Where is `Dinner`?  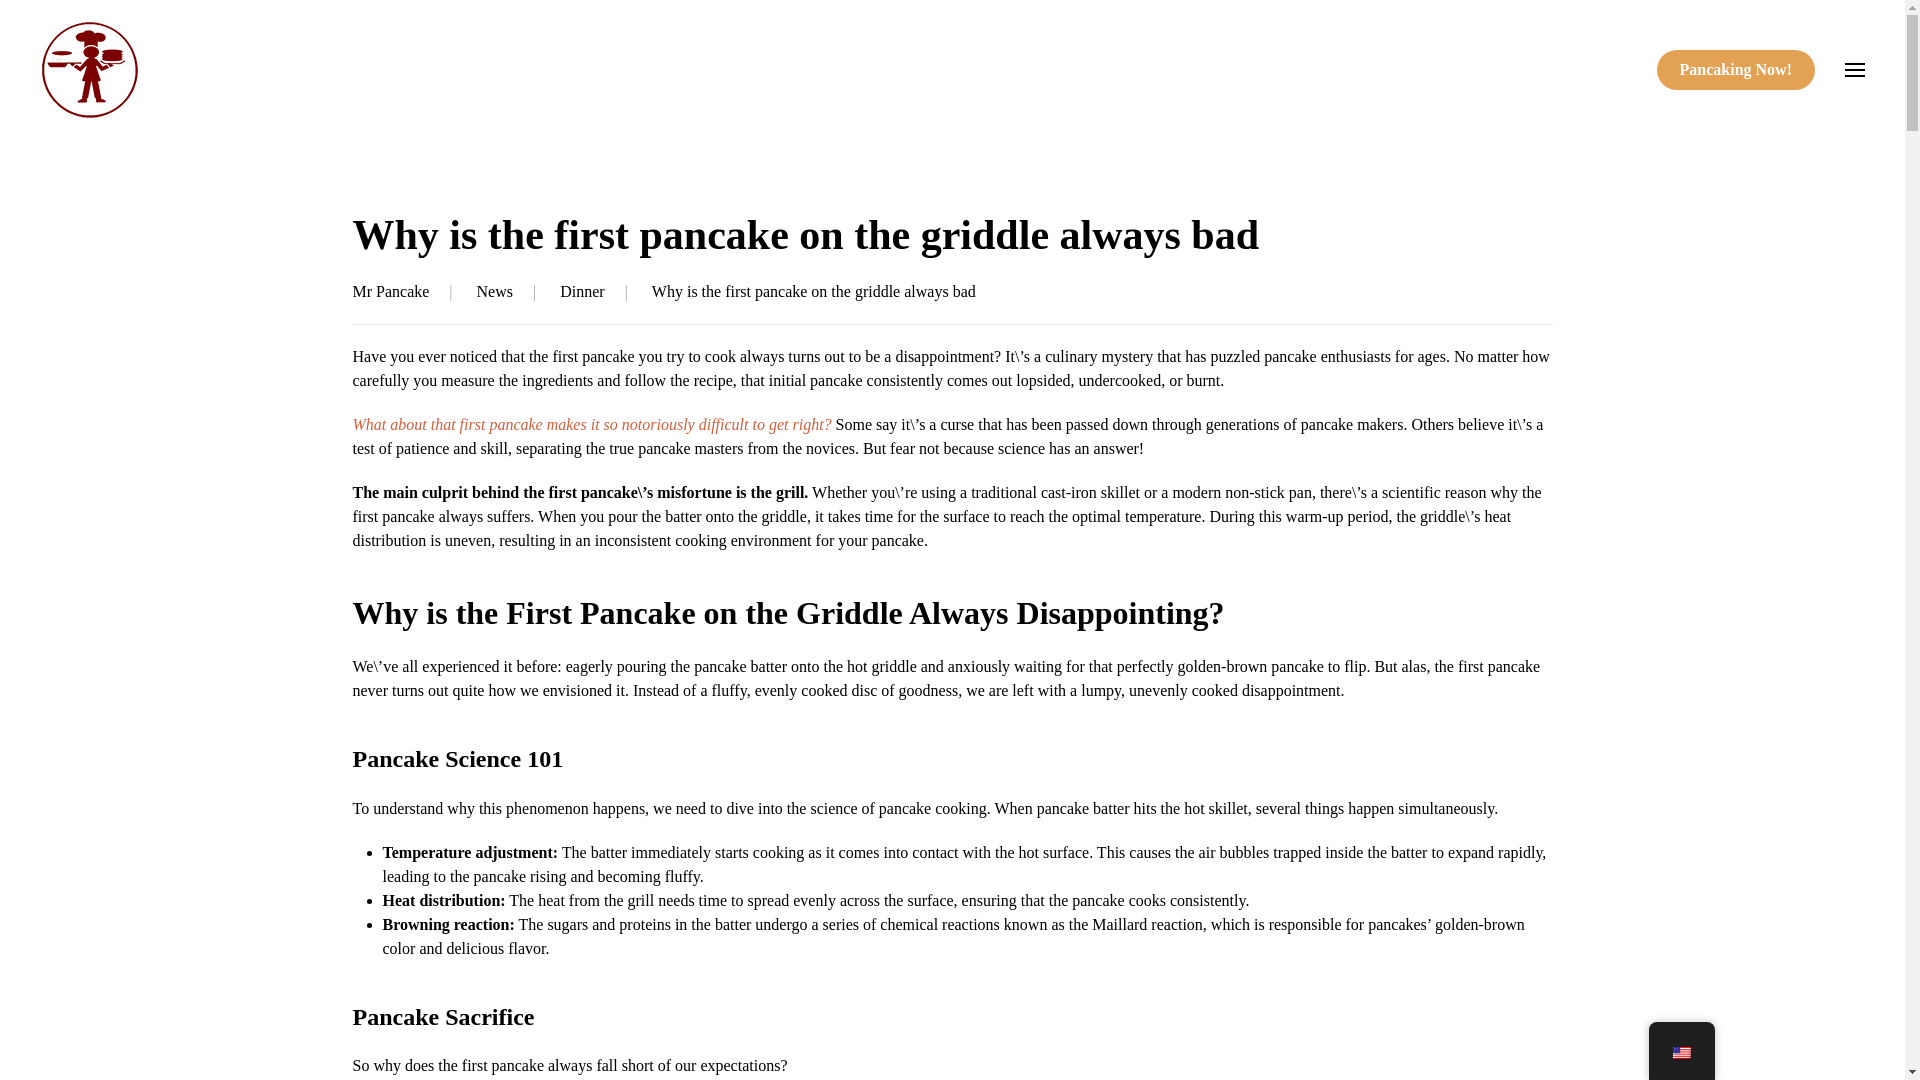
Dinner is located at coordinates (582, 291).